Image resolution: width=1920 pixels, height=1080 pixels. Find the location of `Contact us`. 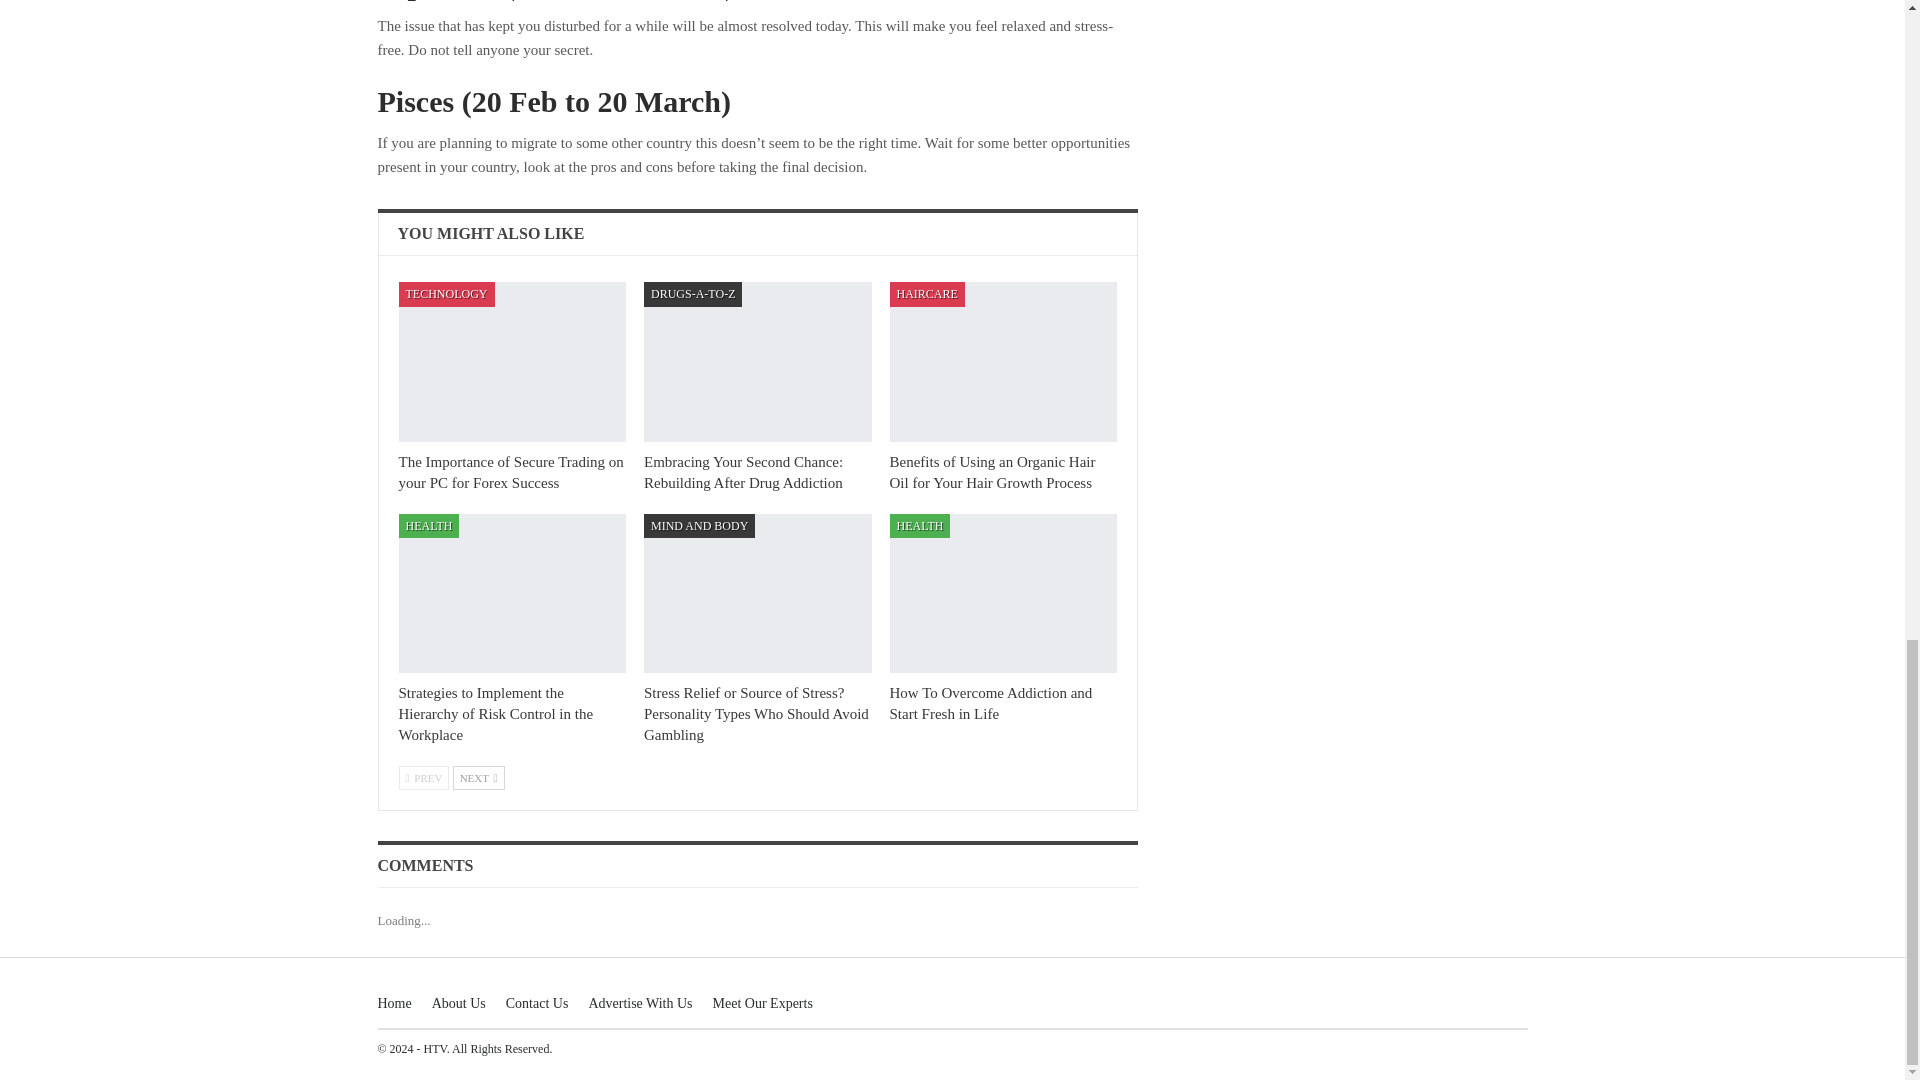

Contact us is located at coordinates (537, 1002).